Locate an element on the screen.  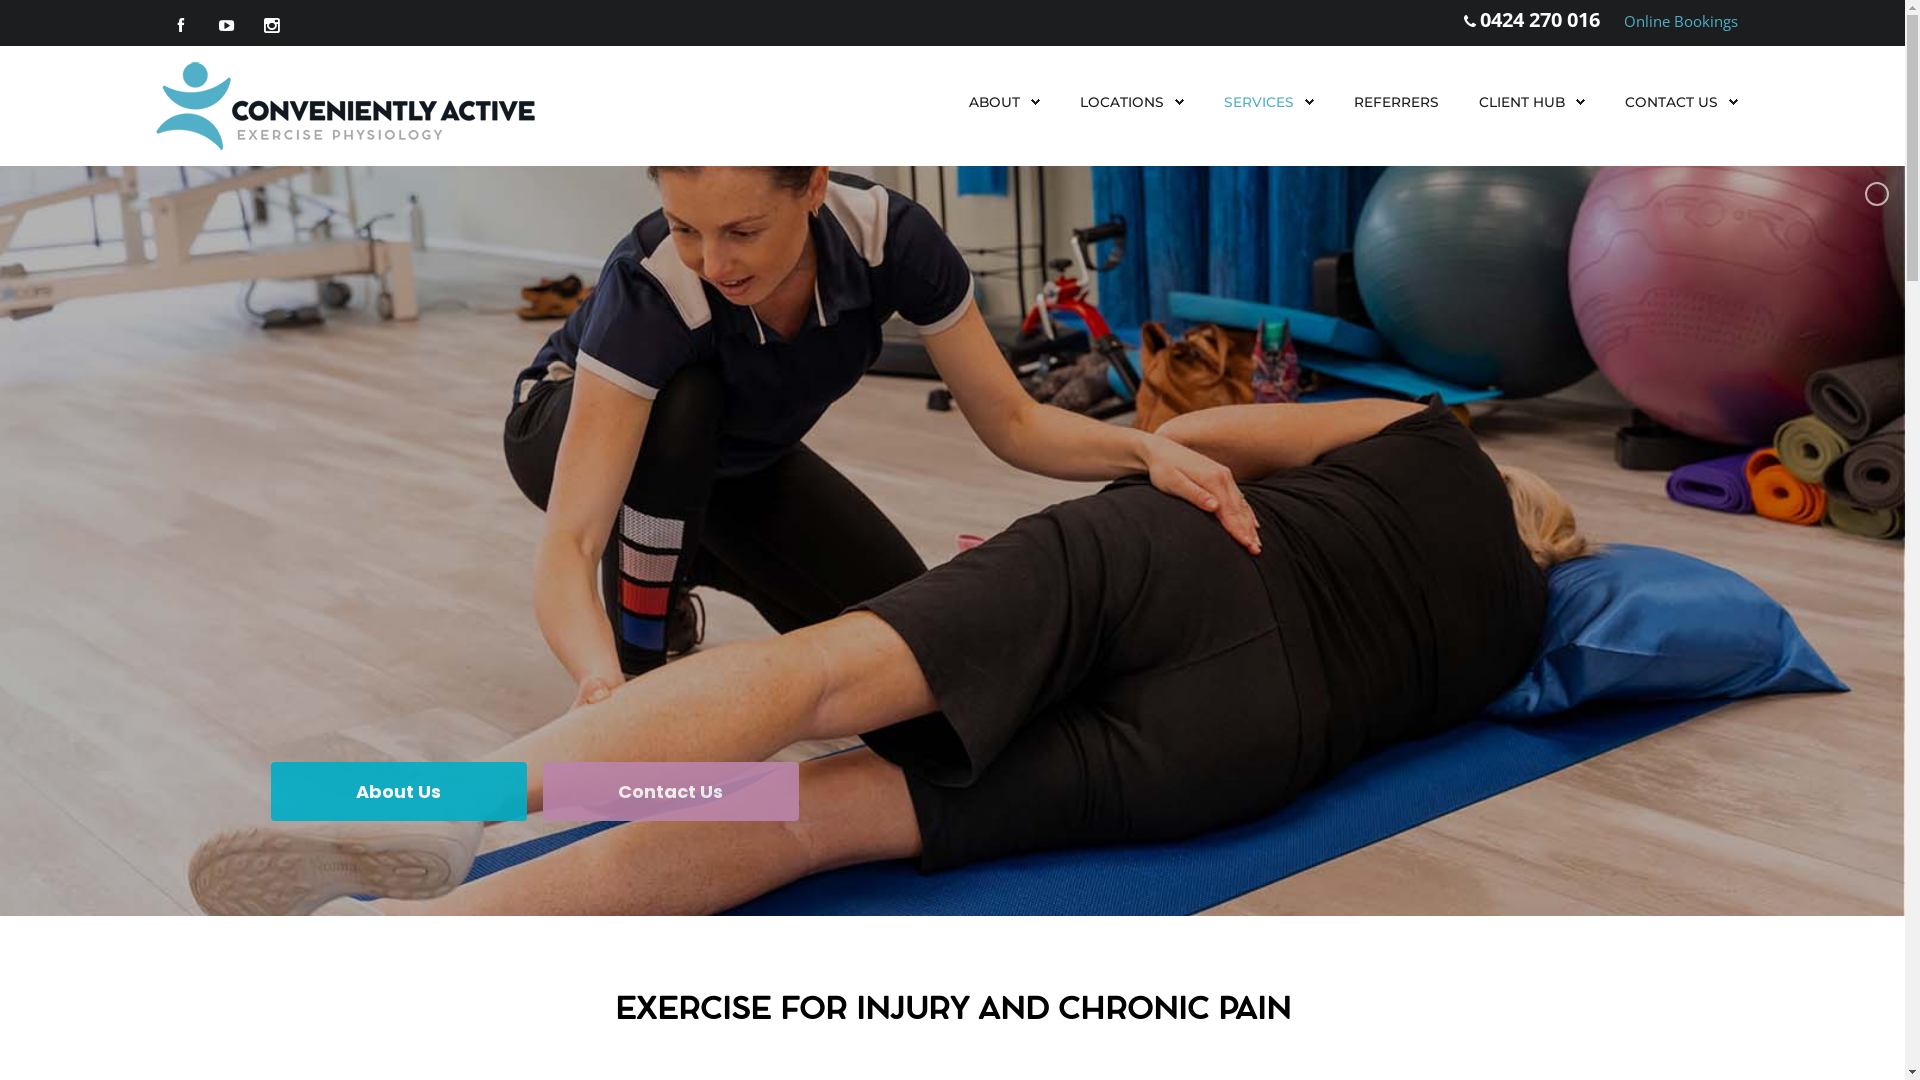
REFERRERS is located at coordinates (1396, 102).